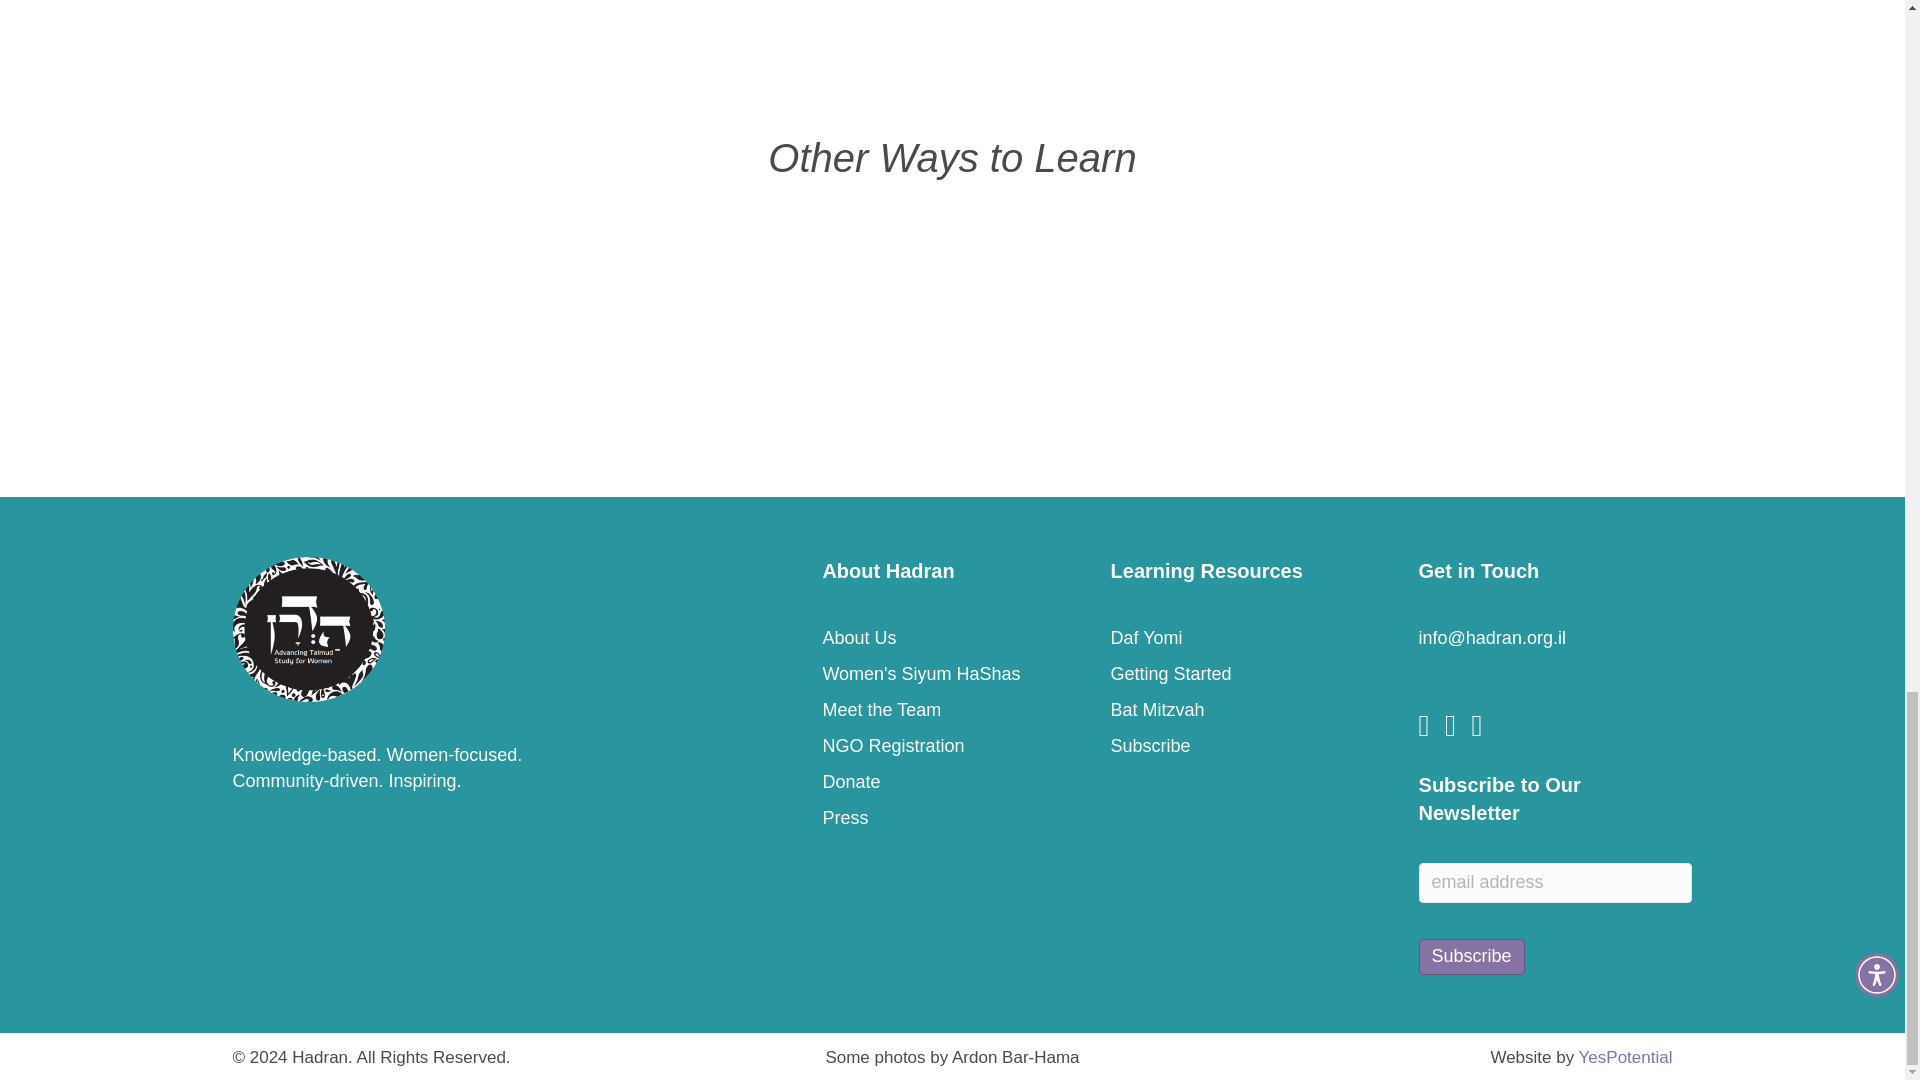 This screenshot has width=1920, height=1080. Describe the element at coordinates (1471, 956) in the screenshot. I see `Subscribe` at that location.